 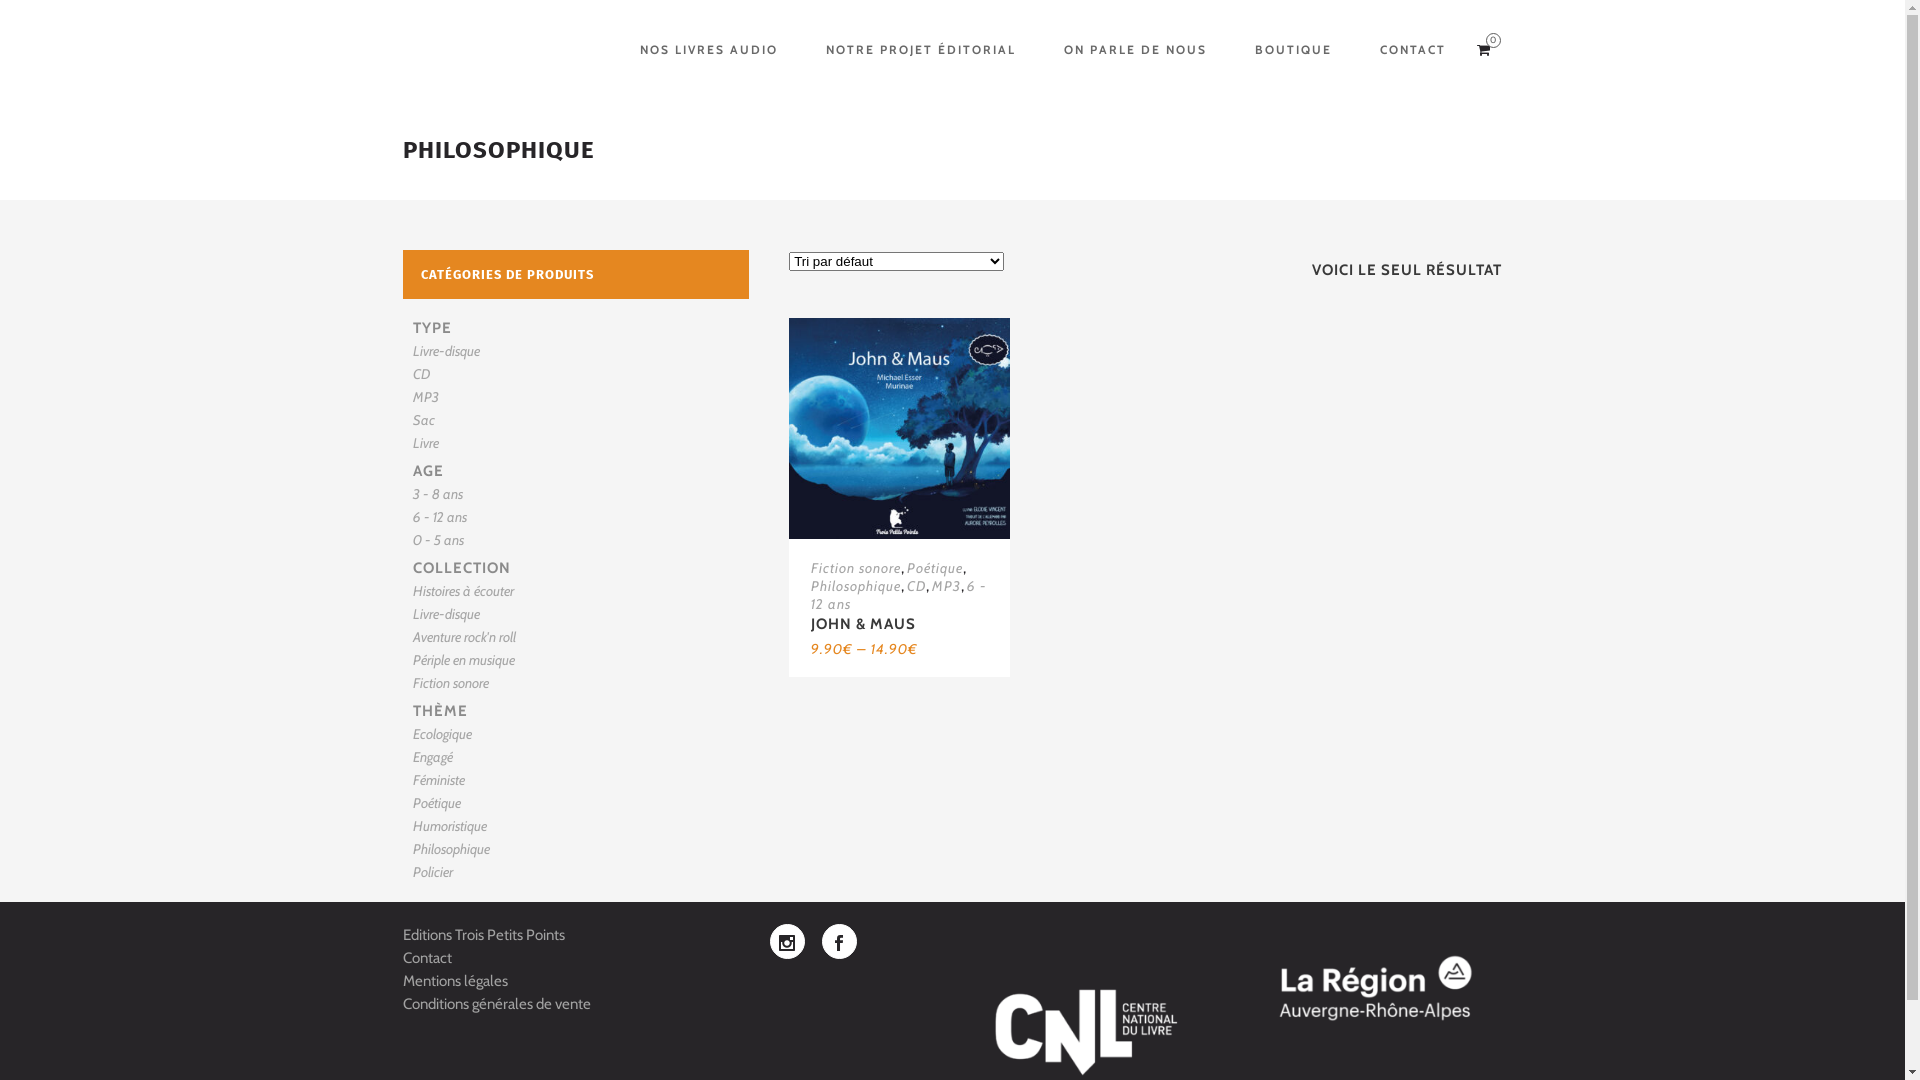 I want to click on Policier, so click(x=432, y=872).